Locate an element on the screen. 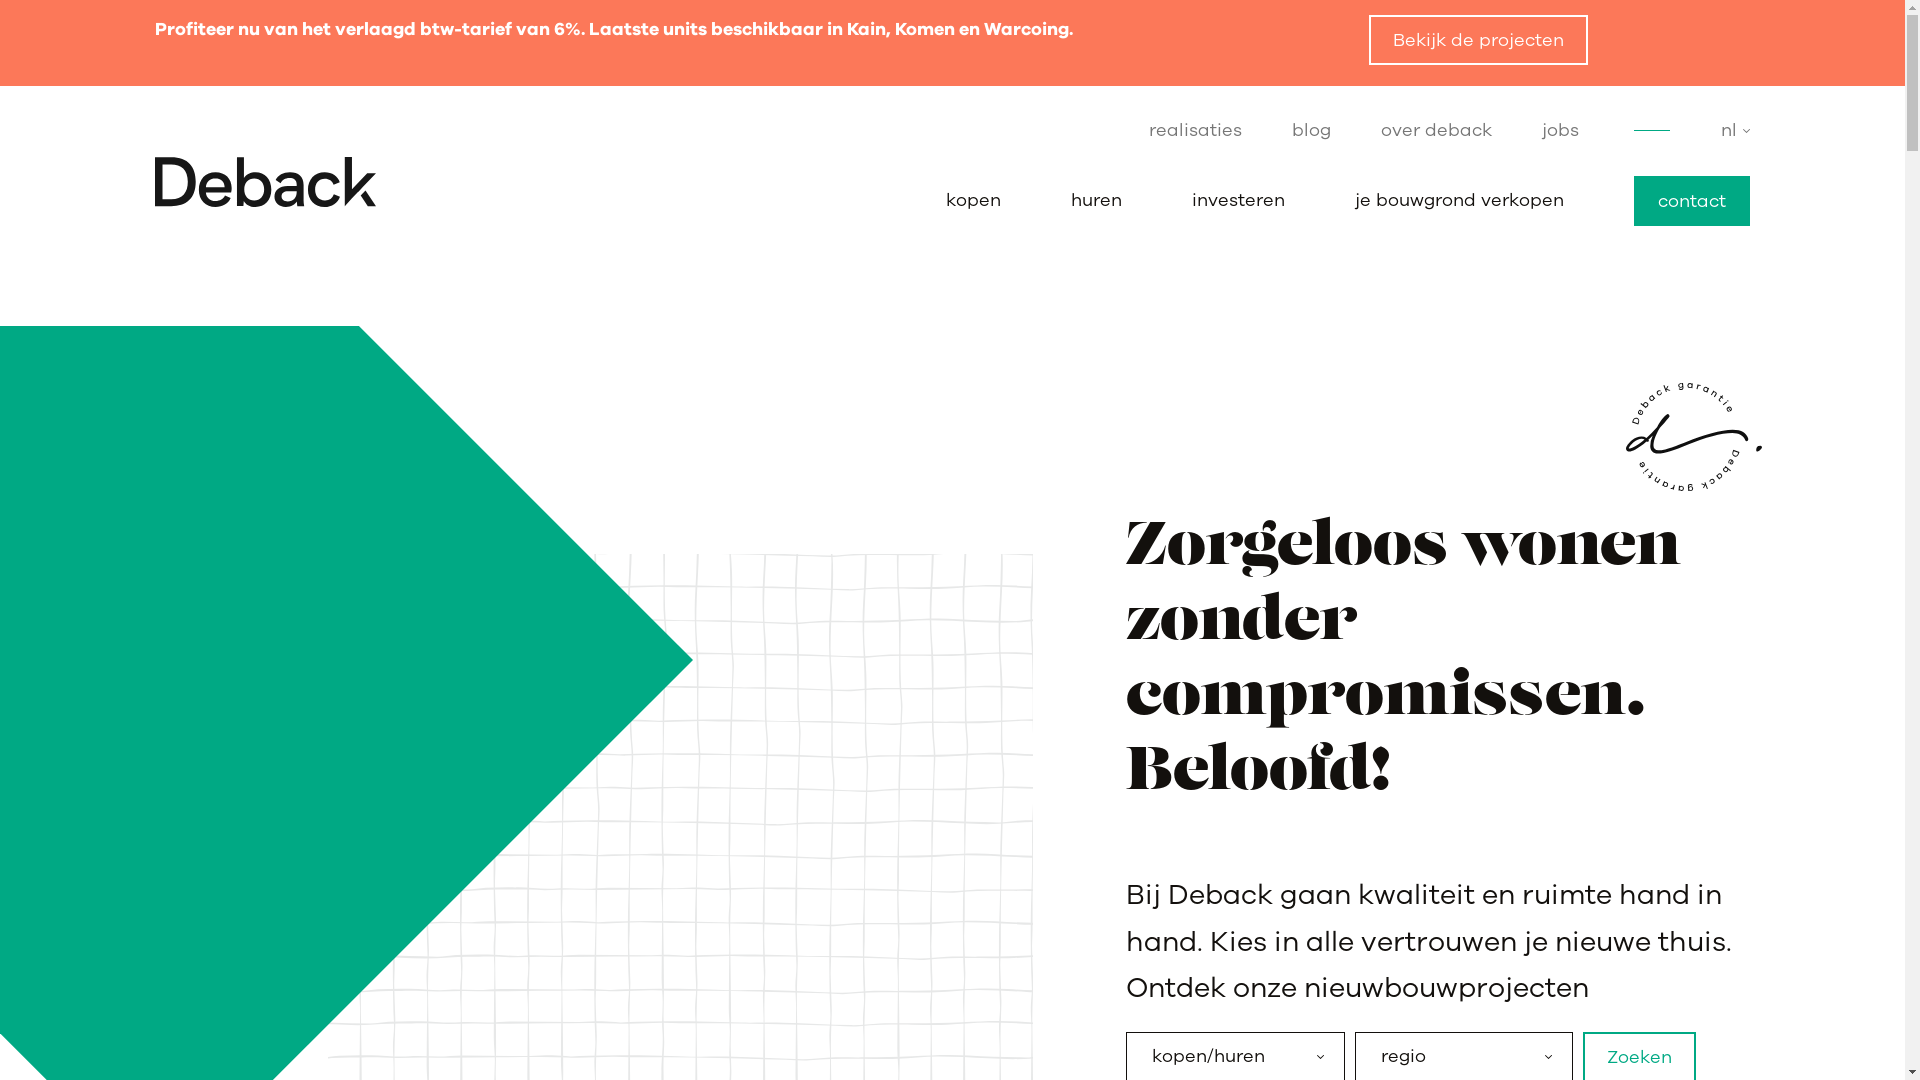  Bekijk de projecten is located at coordinates (1478, 40).